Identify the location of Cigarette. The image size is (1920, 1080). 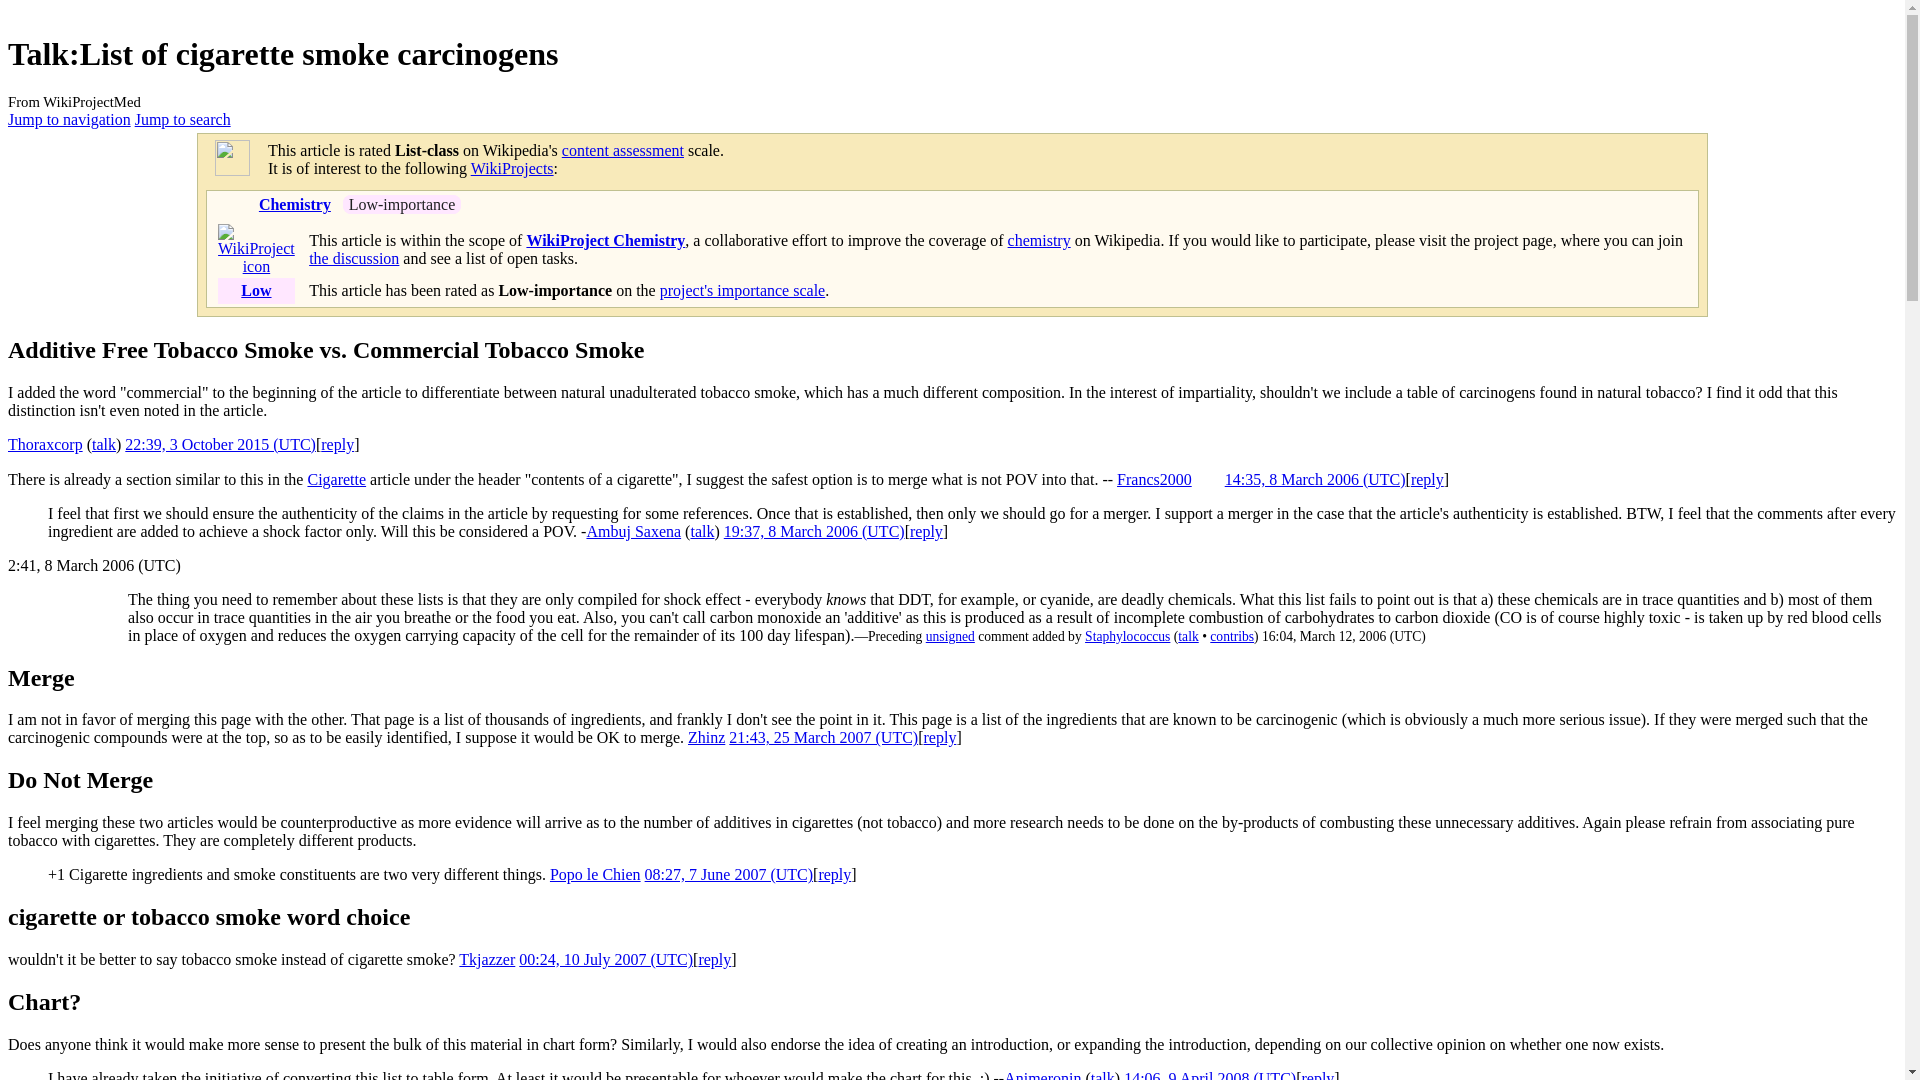
(336, 479).